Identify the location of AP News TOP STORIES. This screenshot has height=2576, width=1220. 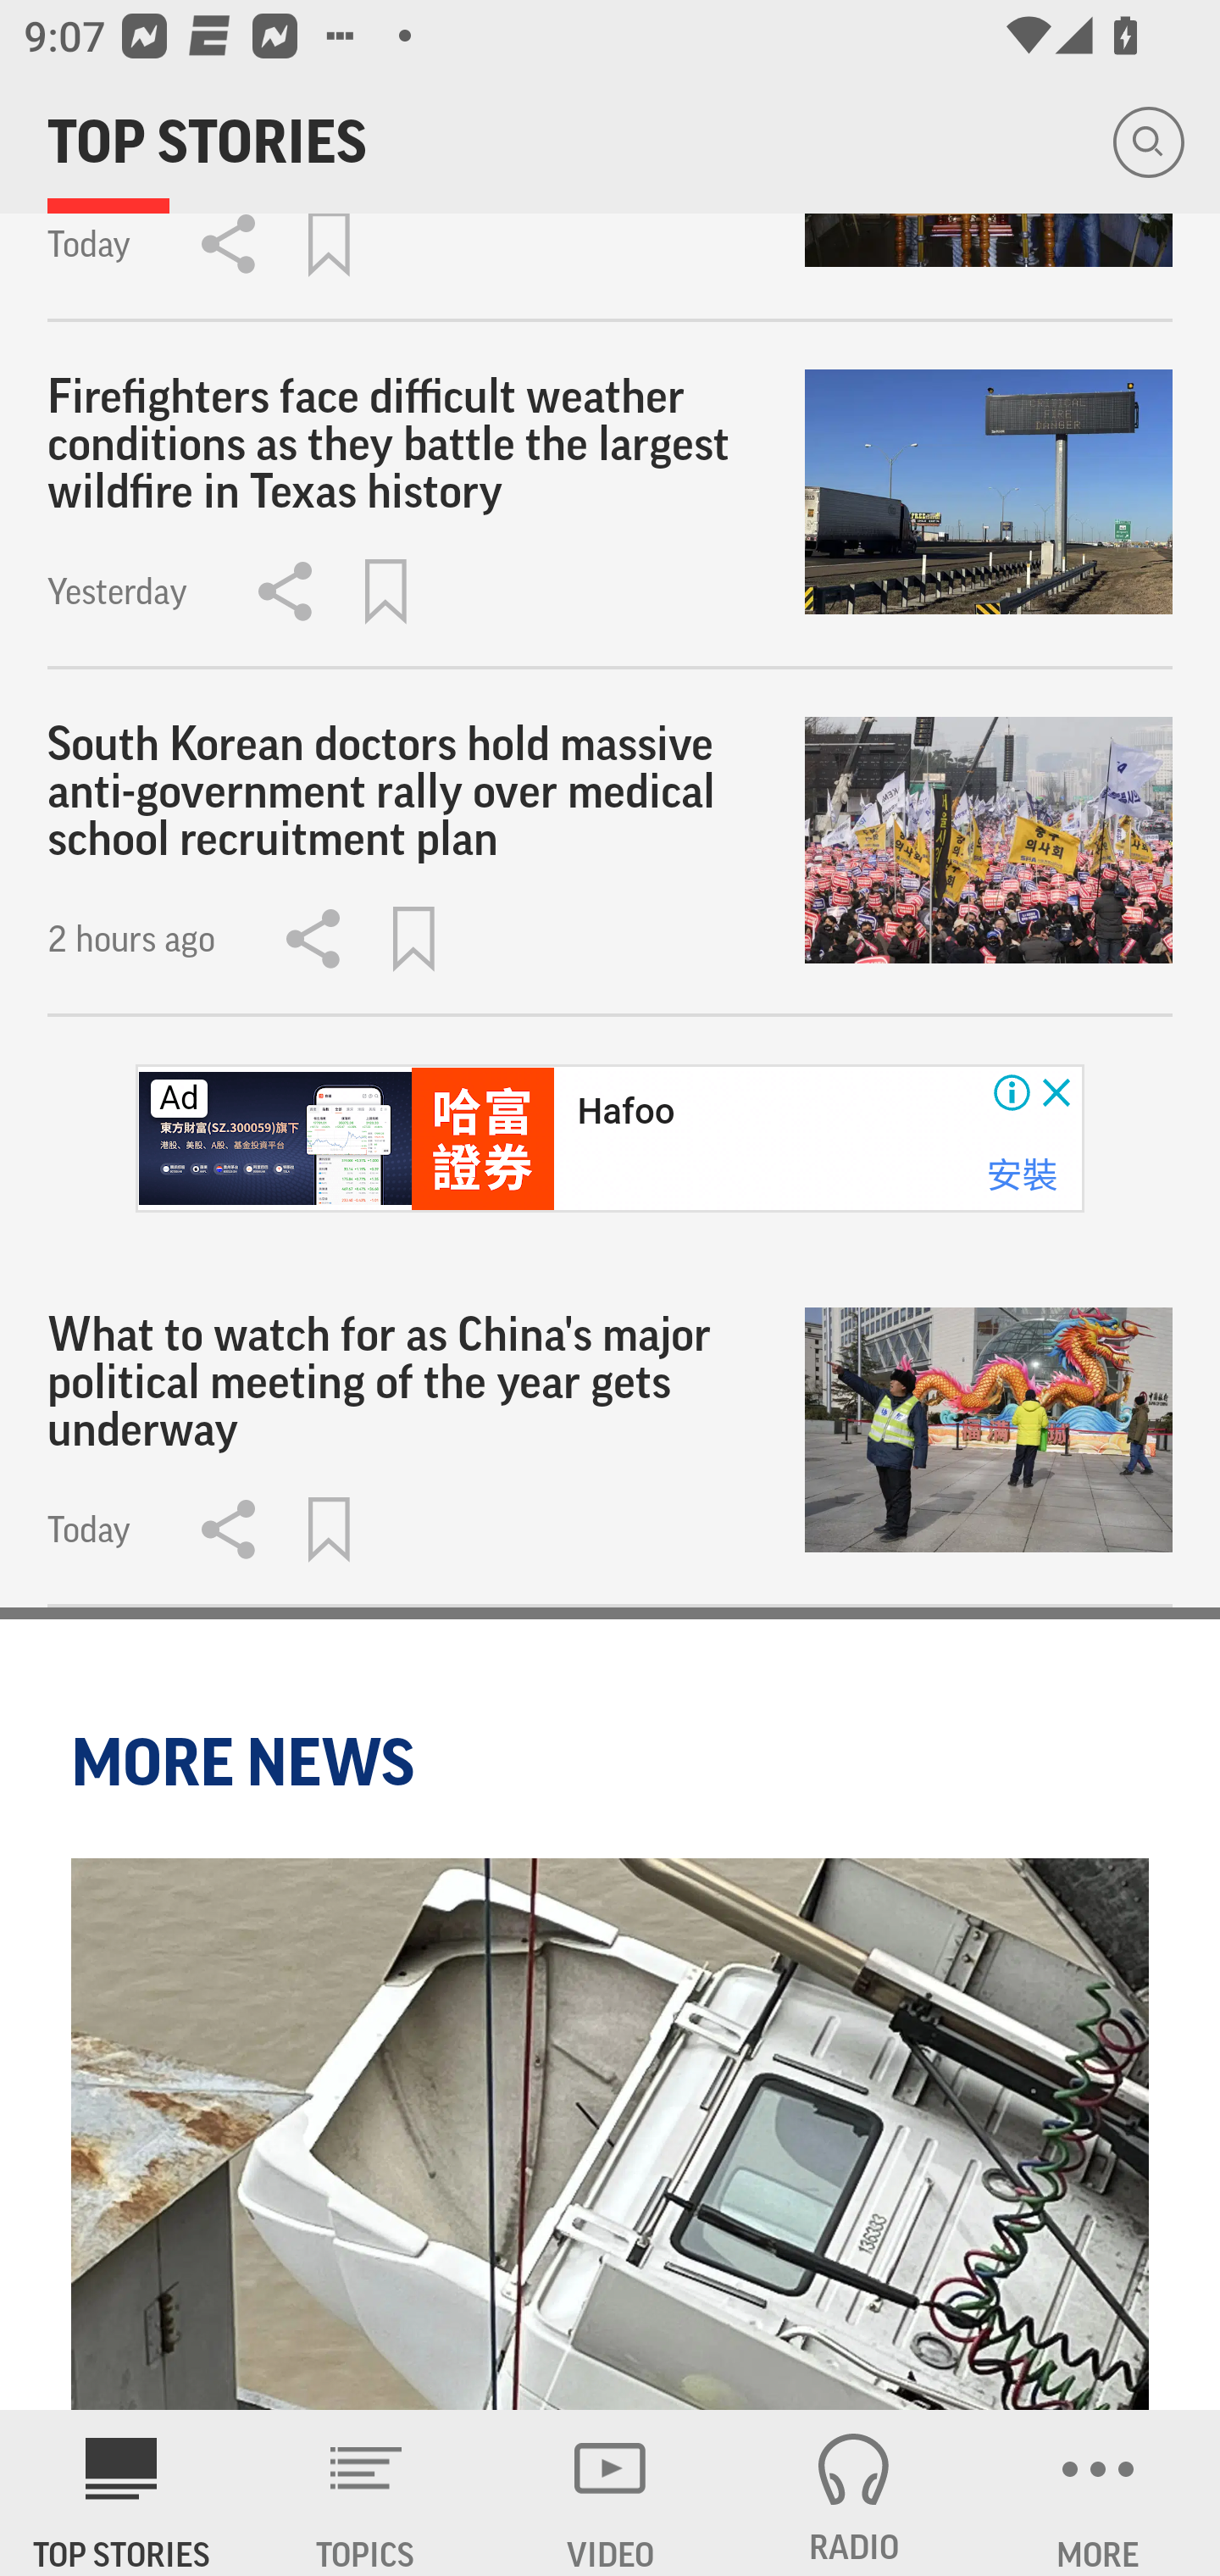
(122, 2493).